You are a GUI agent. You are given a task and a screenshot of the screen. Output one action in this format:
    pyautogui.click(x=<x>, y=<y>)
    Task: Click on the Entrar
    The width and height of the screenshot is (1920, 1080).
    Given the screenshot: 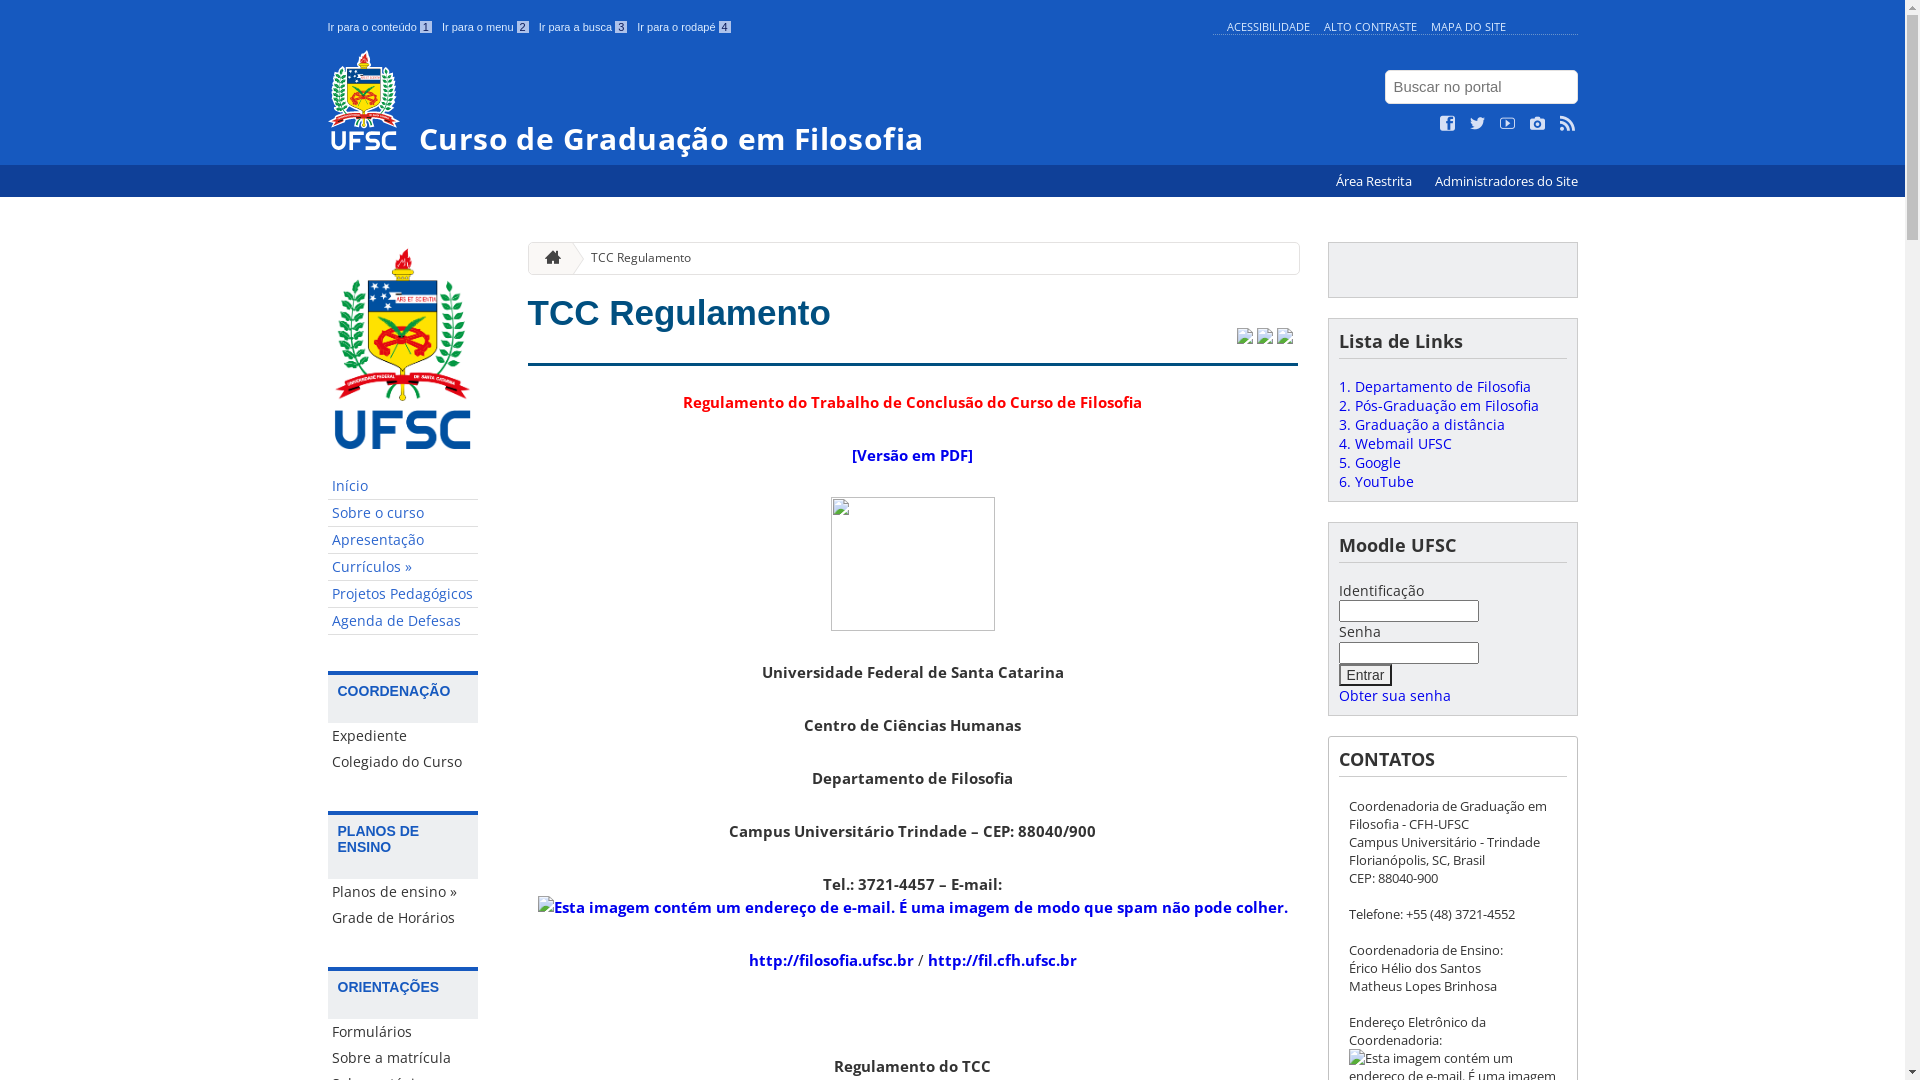 What is the action you would take?
    pyautogui.click(x=1365, y=675)
    